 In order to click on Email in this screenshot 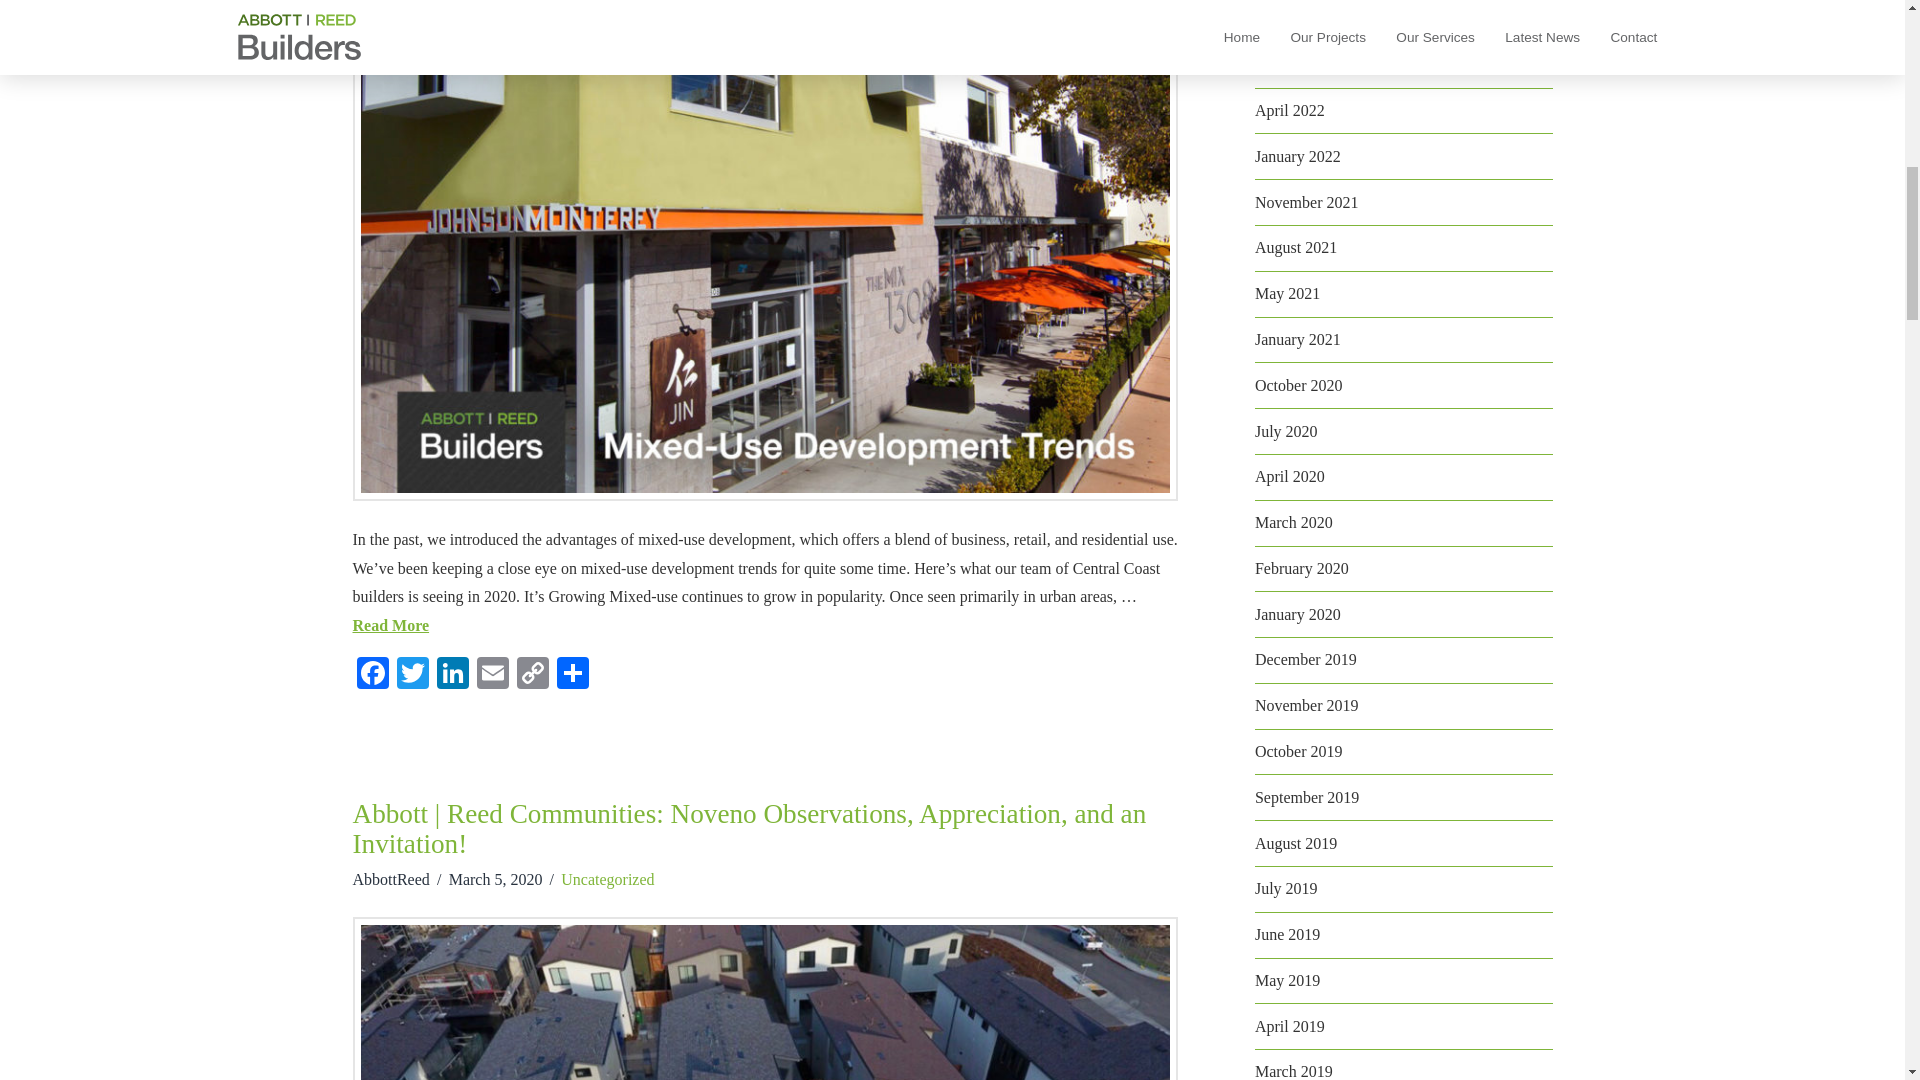, I will do `click(492, 675)`.